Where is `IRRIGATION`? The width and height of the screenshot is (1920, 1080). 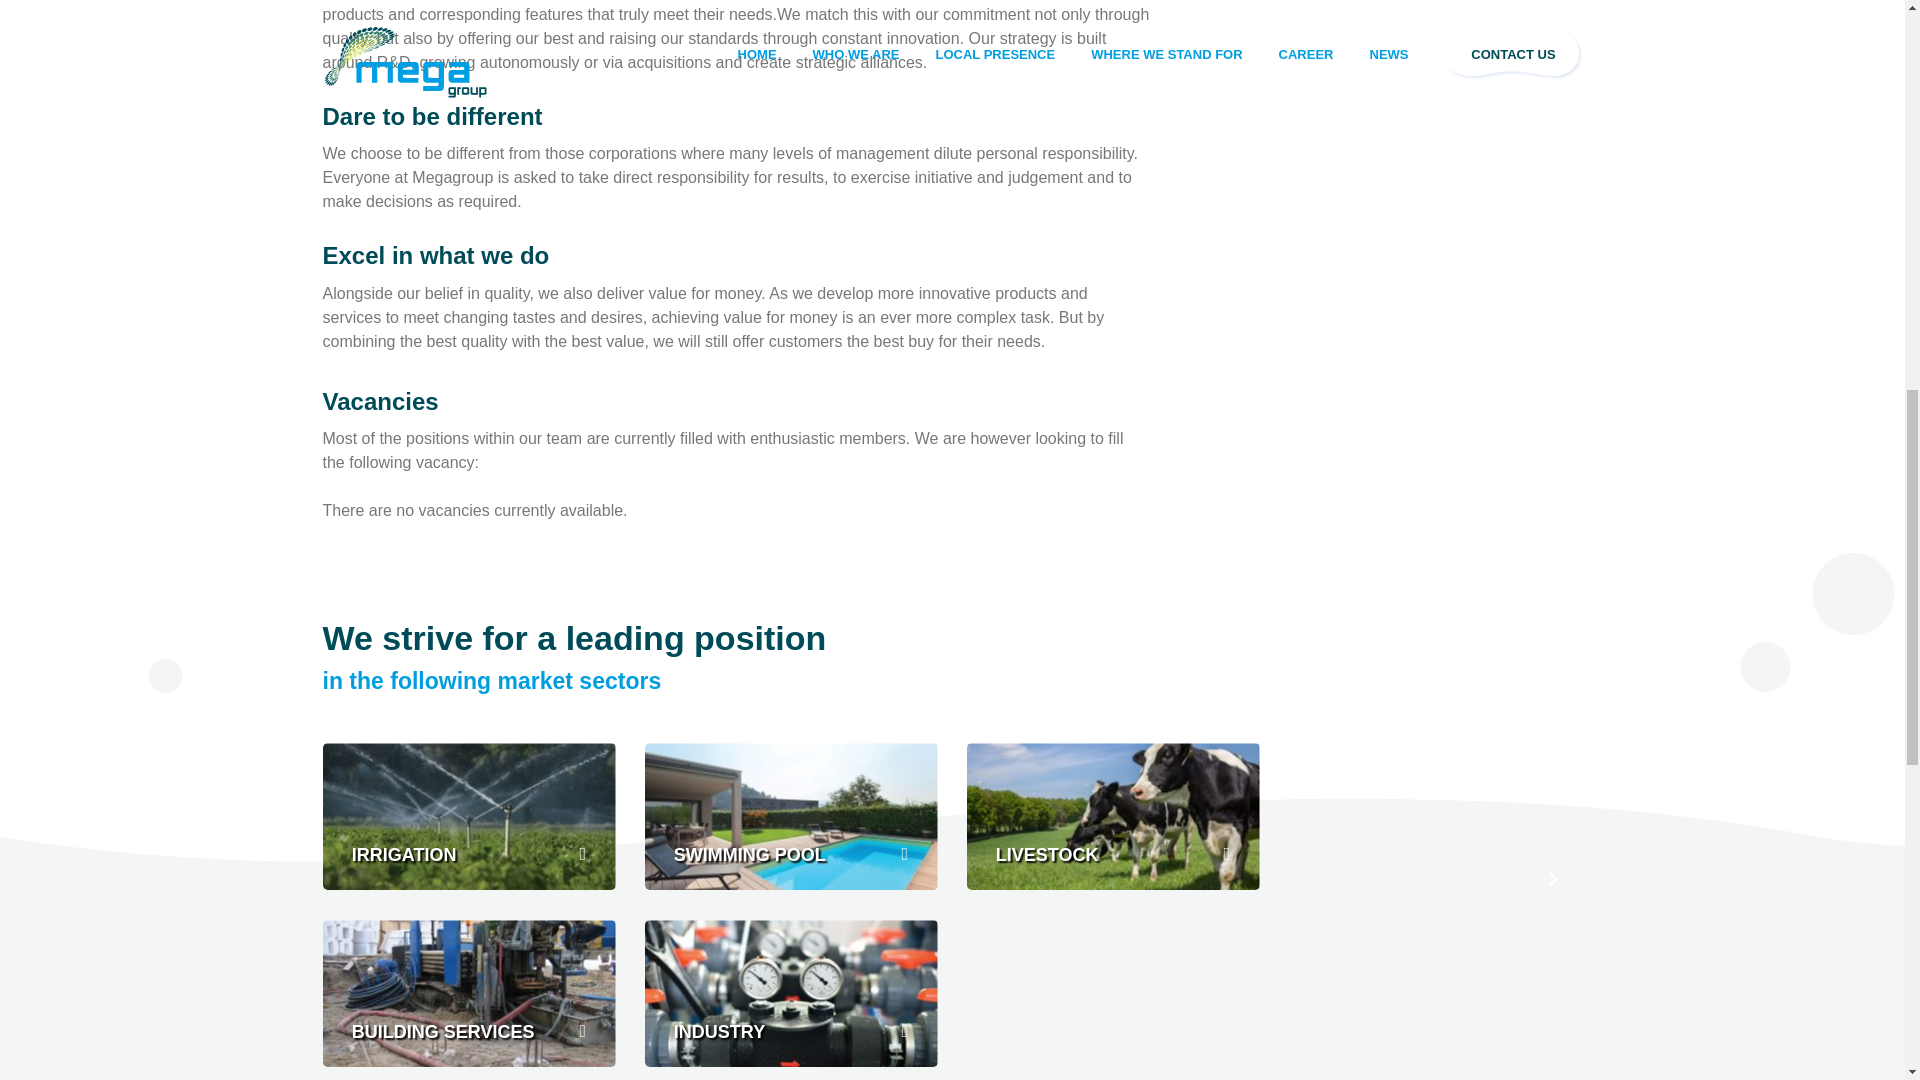 IRRIGATION is located at coordinates (468, 816).